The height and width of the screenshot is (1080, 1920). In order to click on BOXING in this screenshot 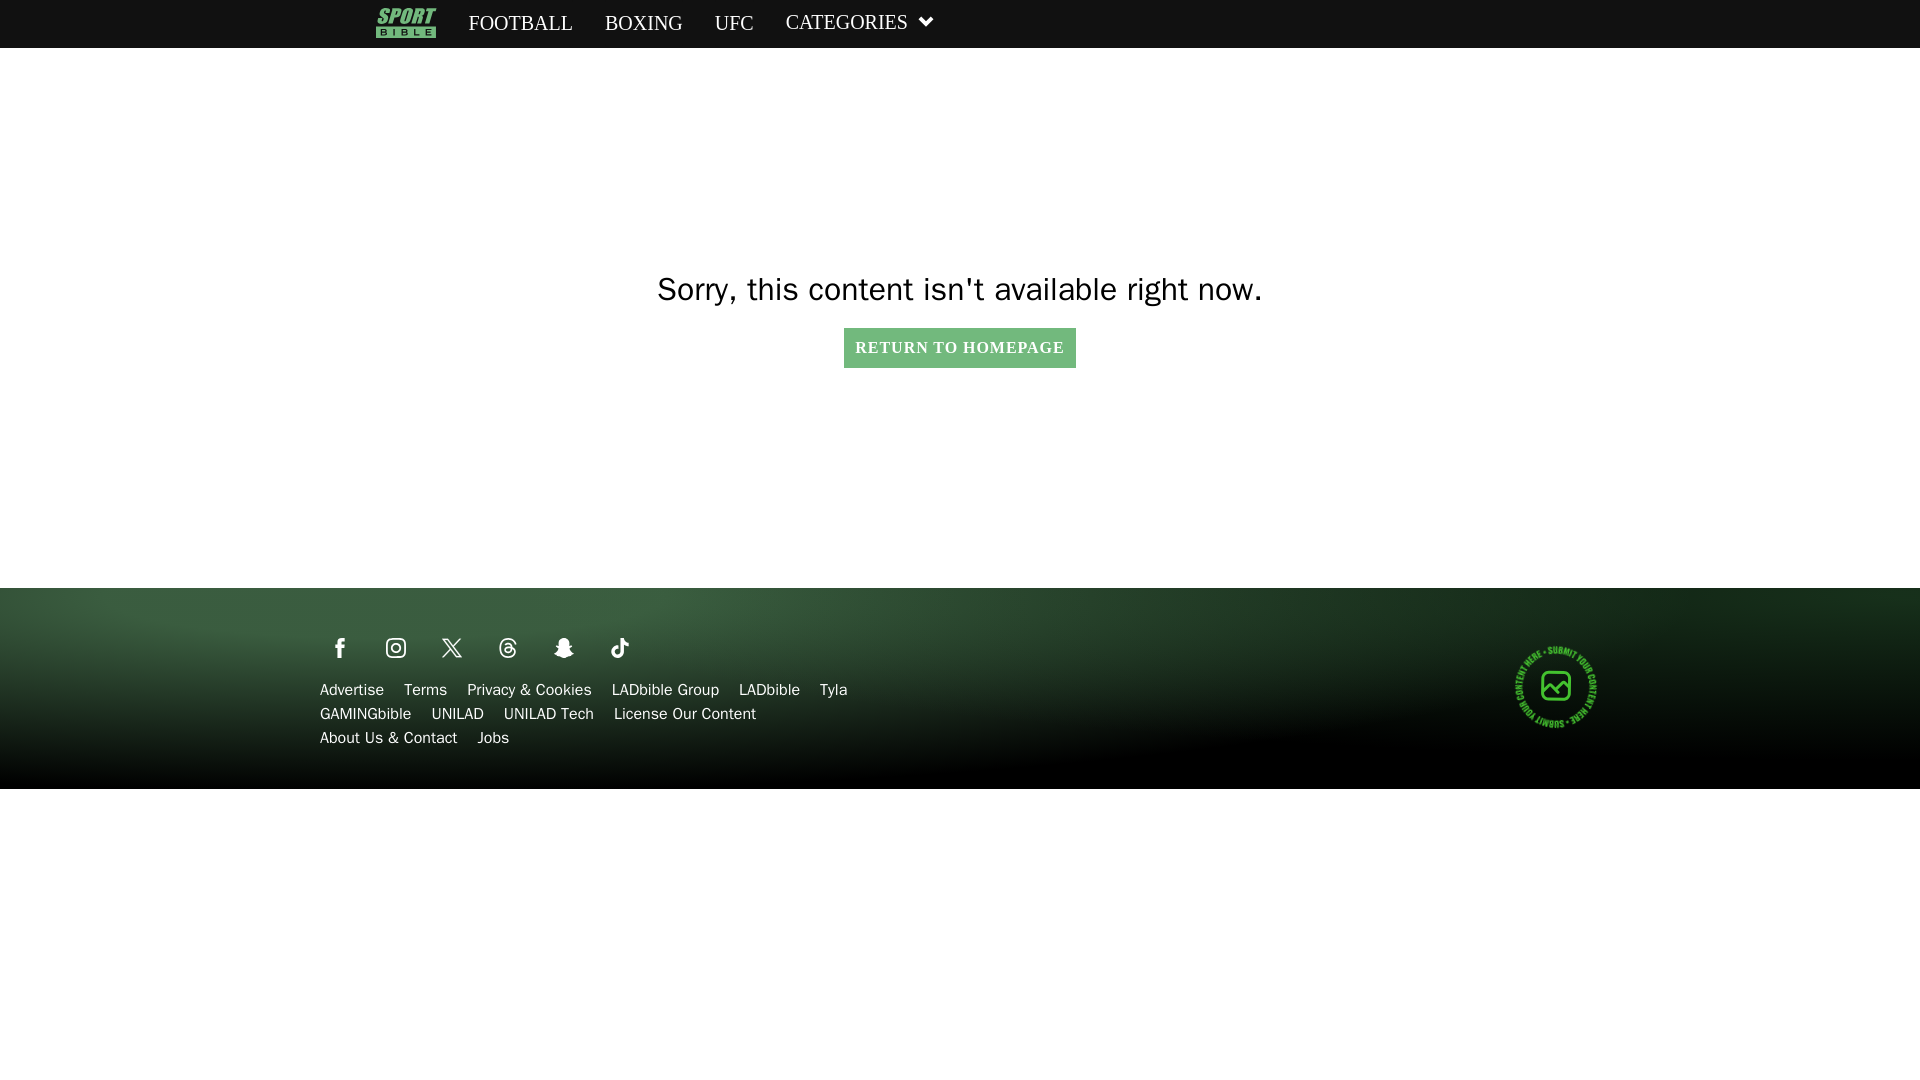, I will do `click(644, 23)`.